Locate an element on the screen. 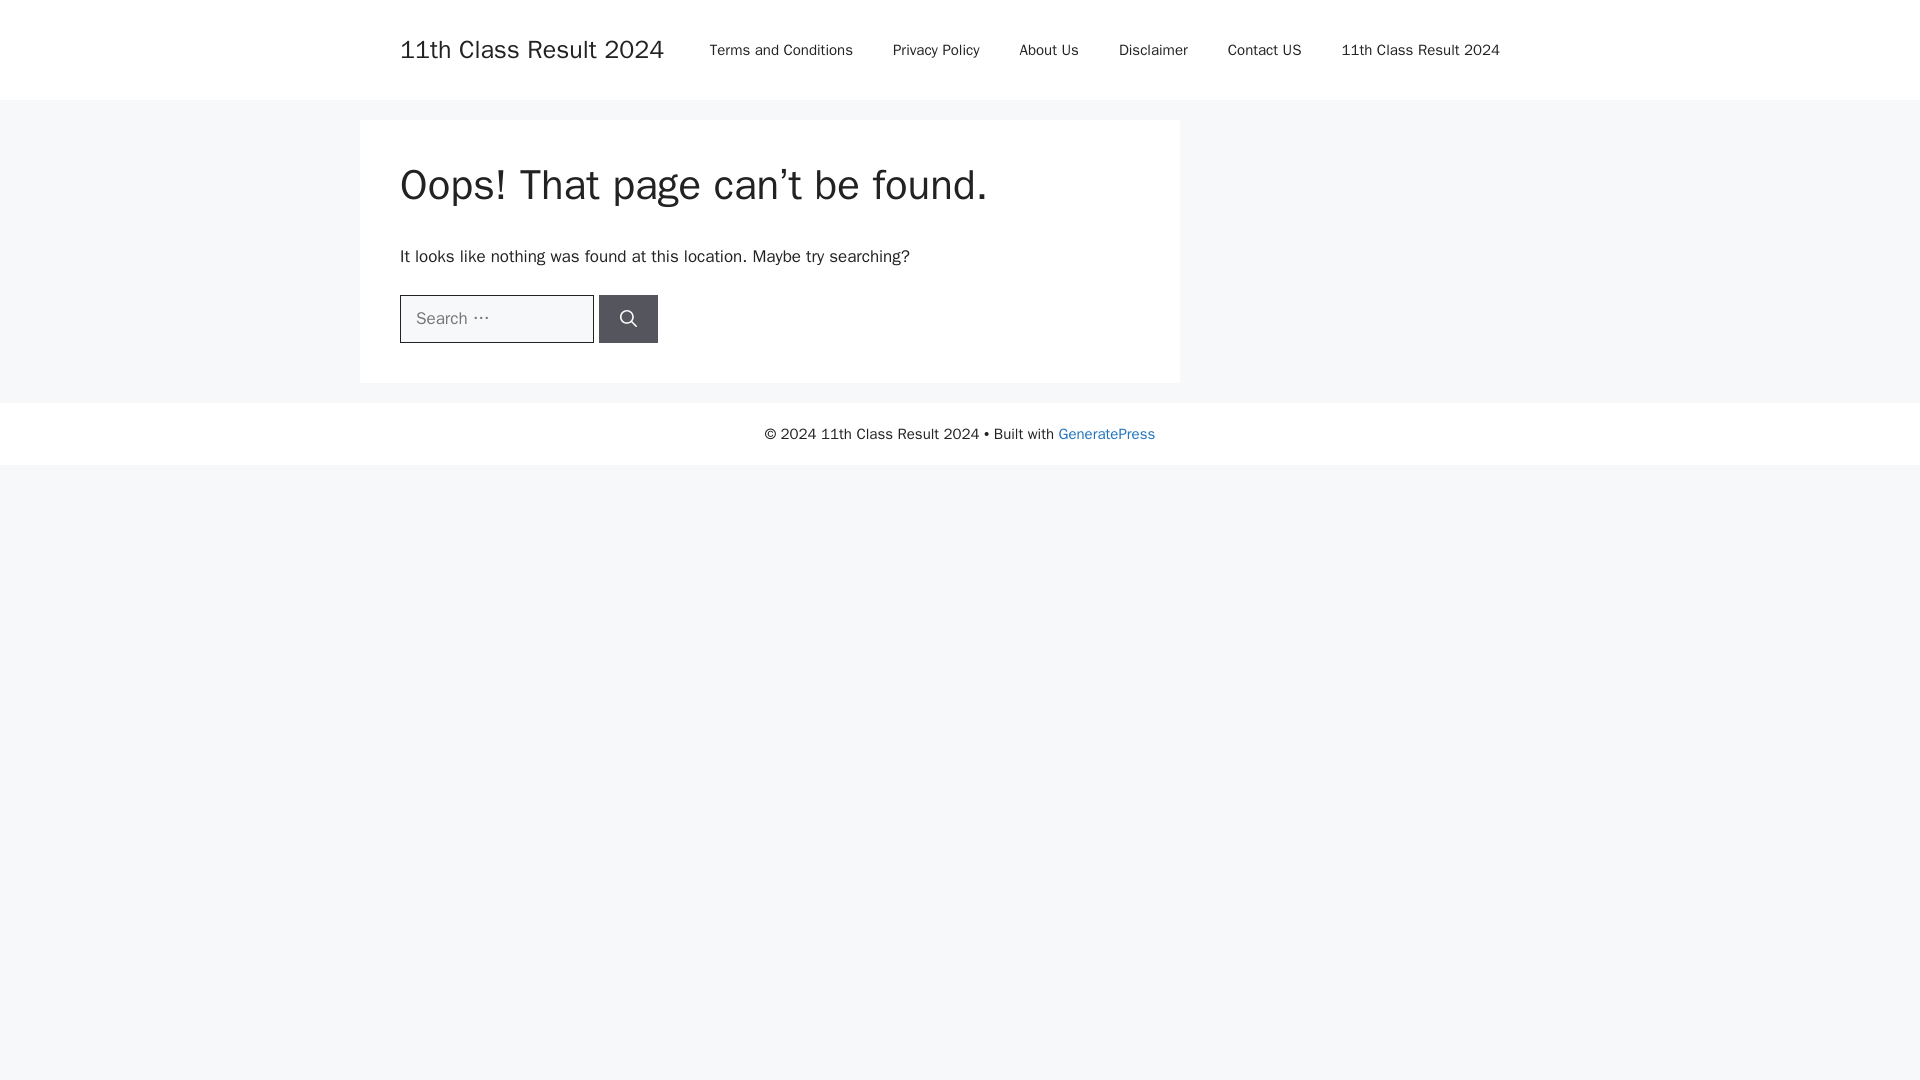 This screenshot has height=1080, width=1920. Contact US is located at coordinates (1264, 50).